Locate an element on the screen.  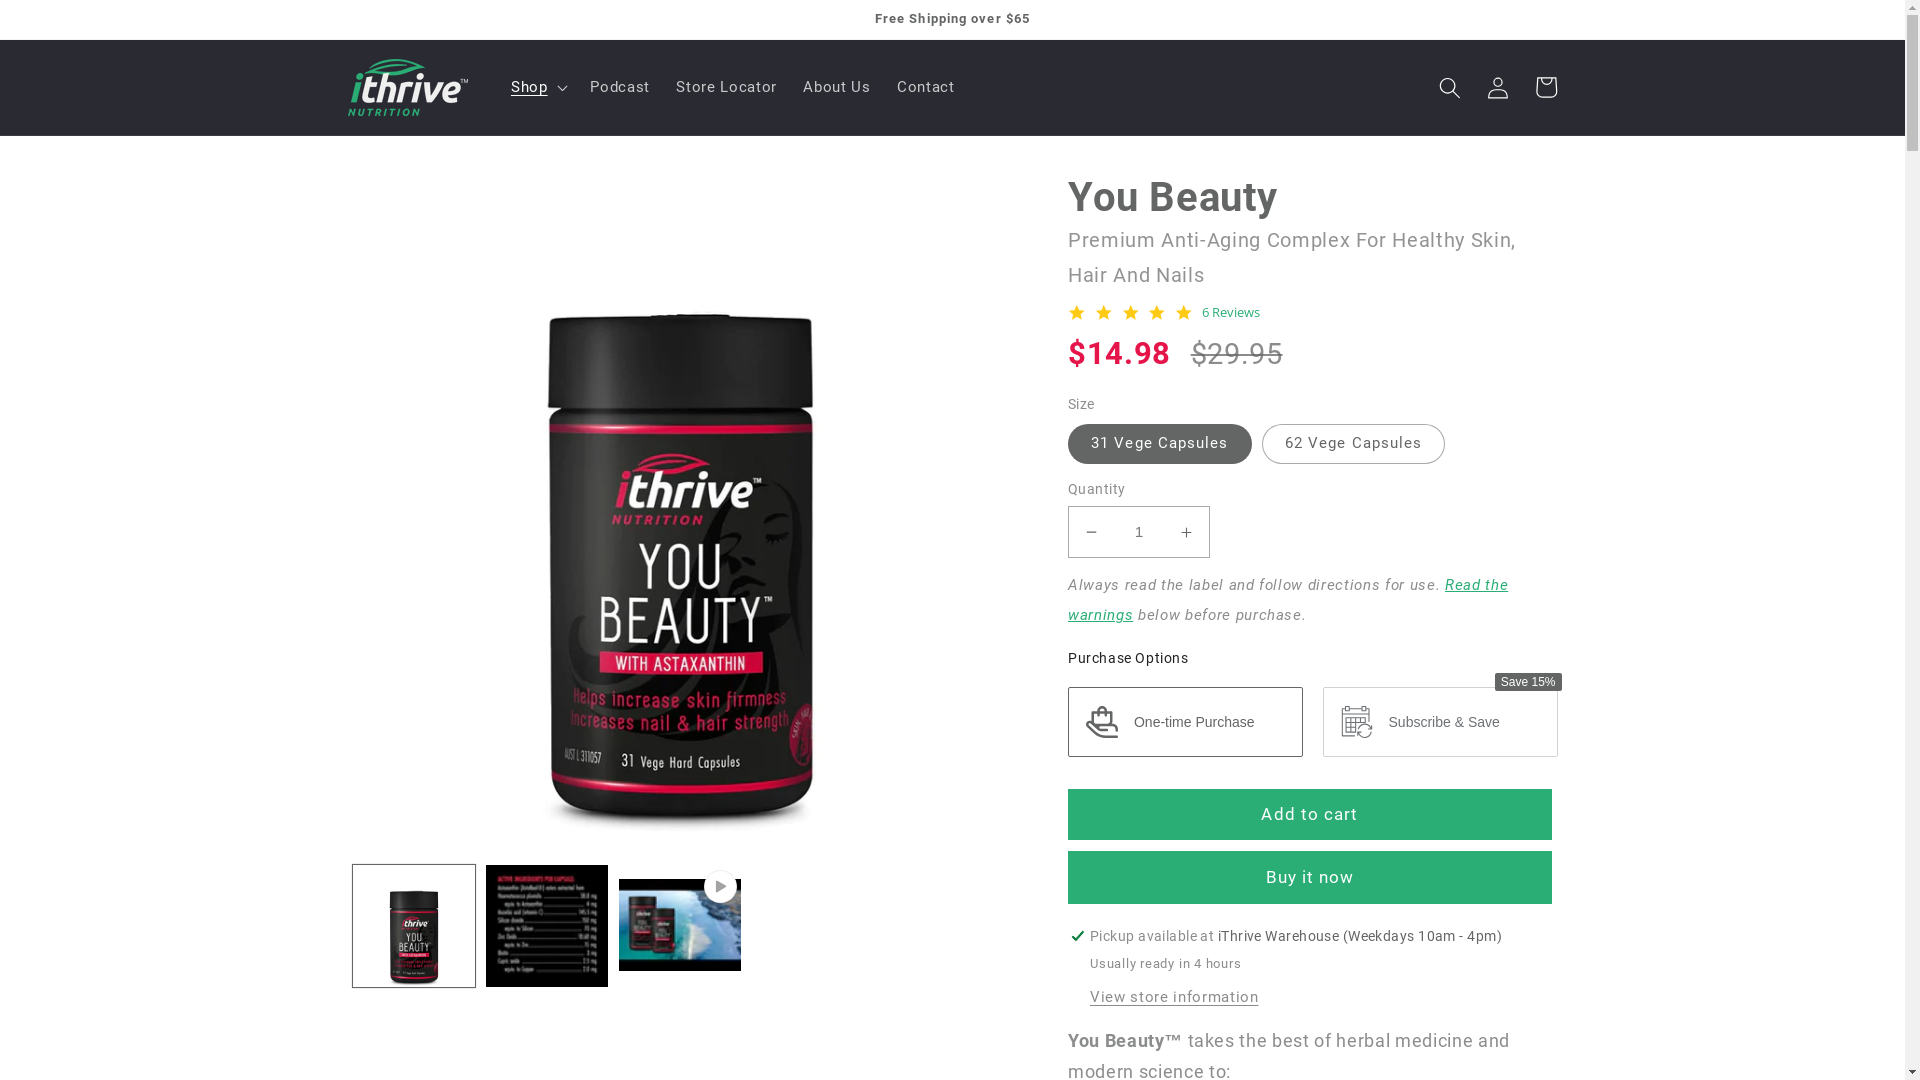
Skip to product information is located at coordinates (413, 197).